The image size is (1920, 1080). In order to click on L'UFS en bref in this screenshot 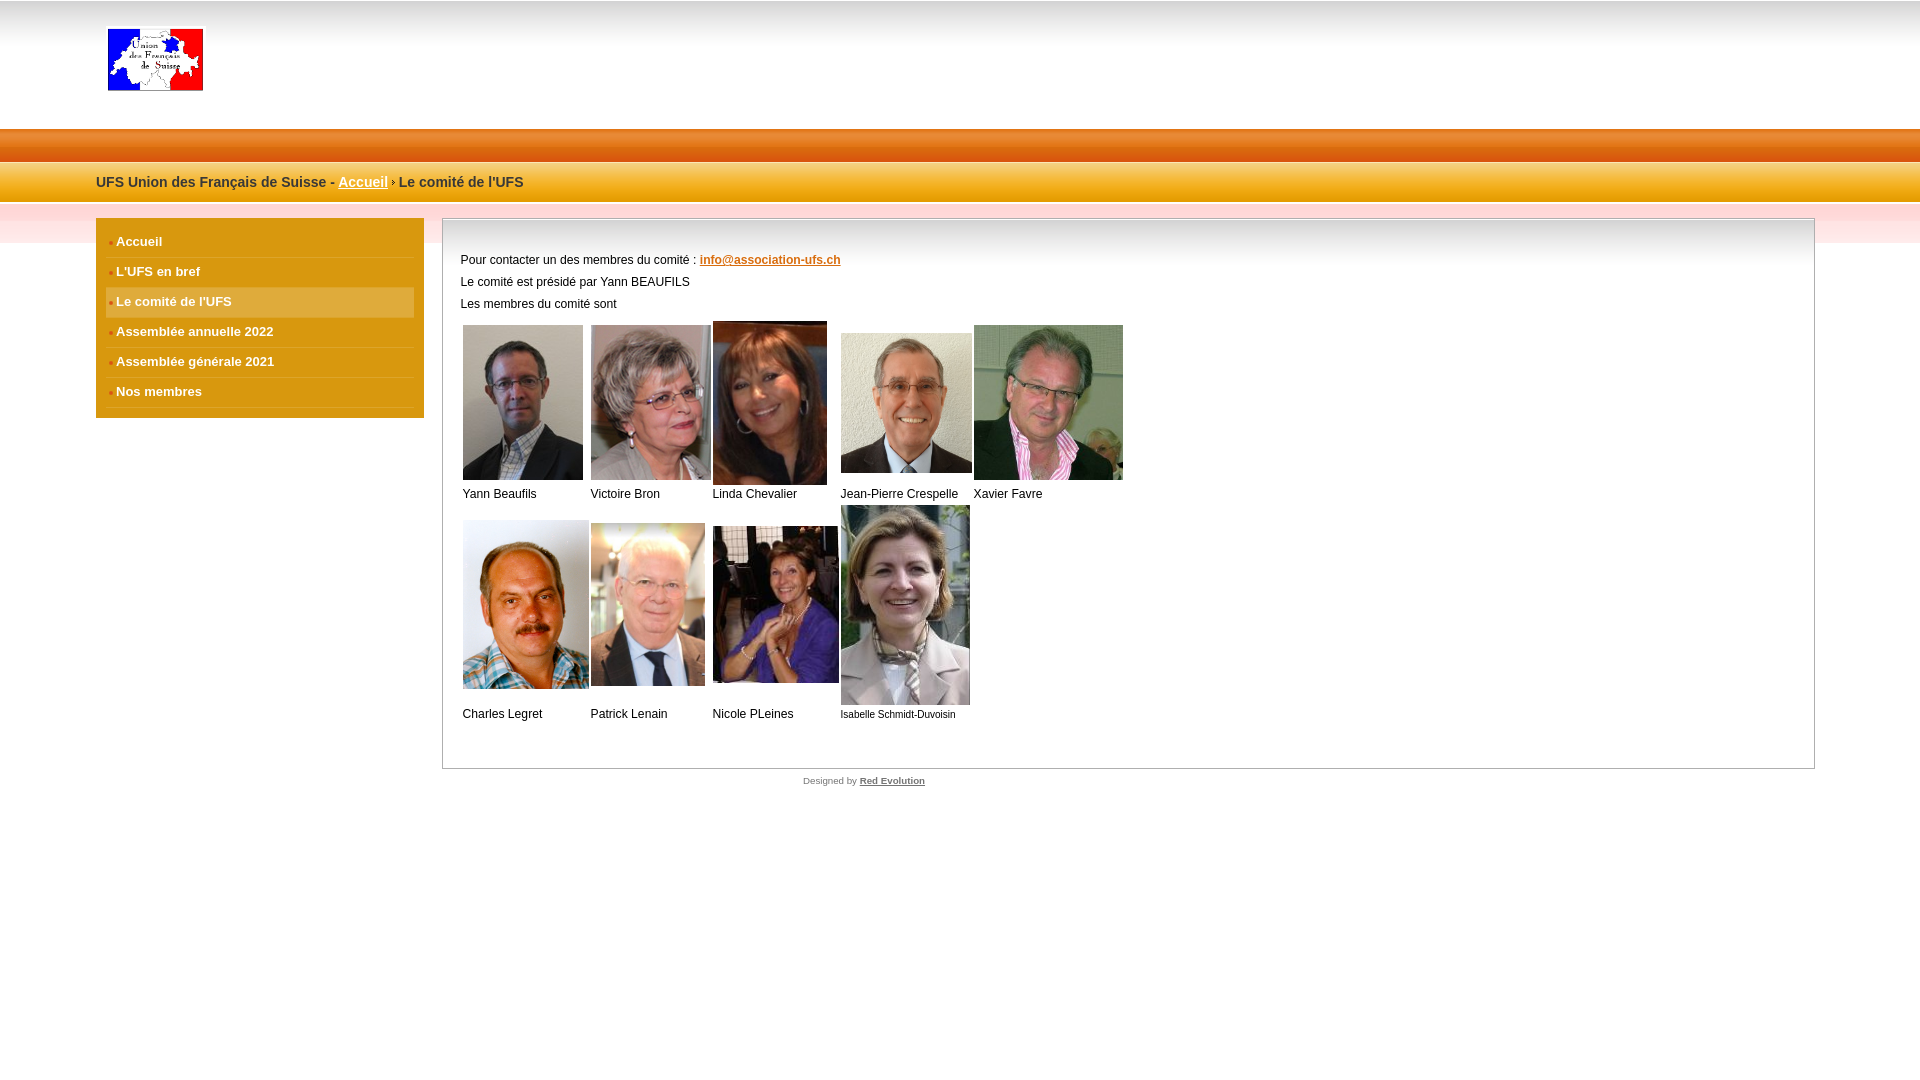, I will do `click(260, 273)`.